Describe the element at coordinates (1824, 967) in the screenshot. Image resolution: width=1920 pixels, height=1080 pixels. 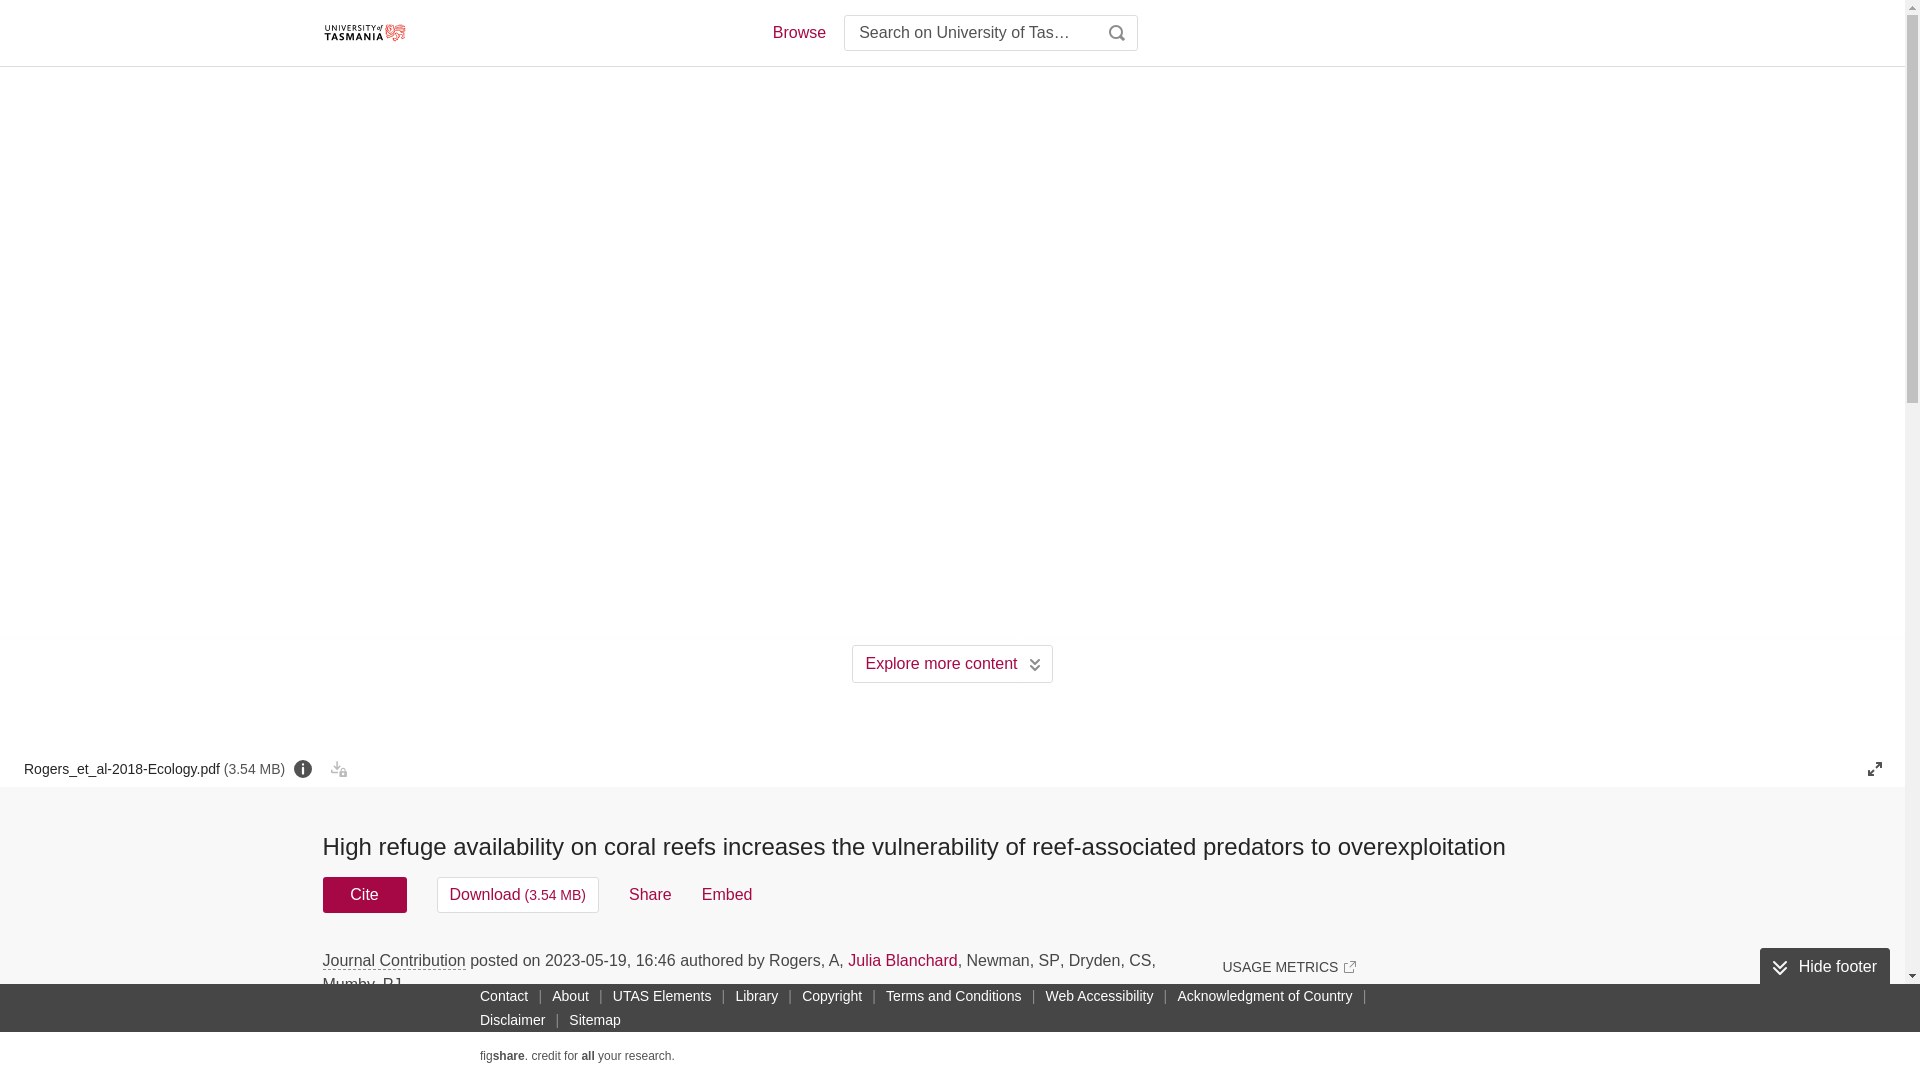
I see `Hide footer` at that location.